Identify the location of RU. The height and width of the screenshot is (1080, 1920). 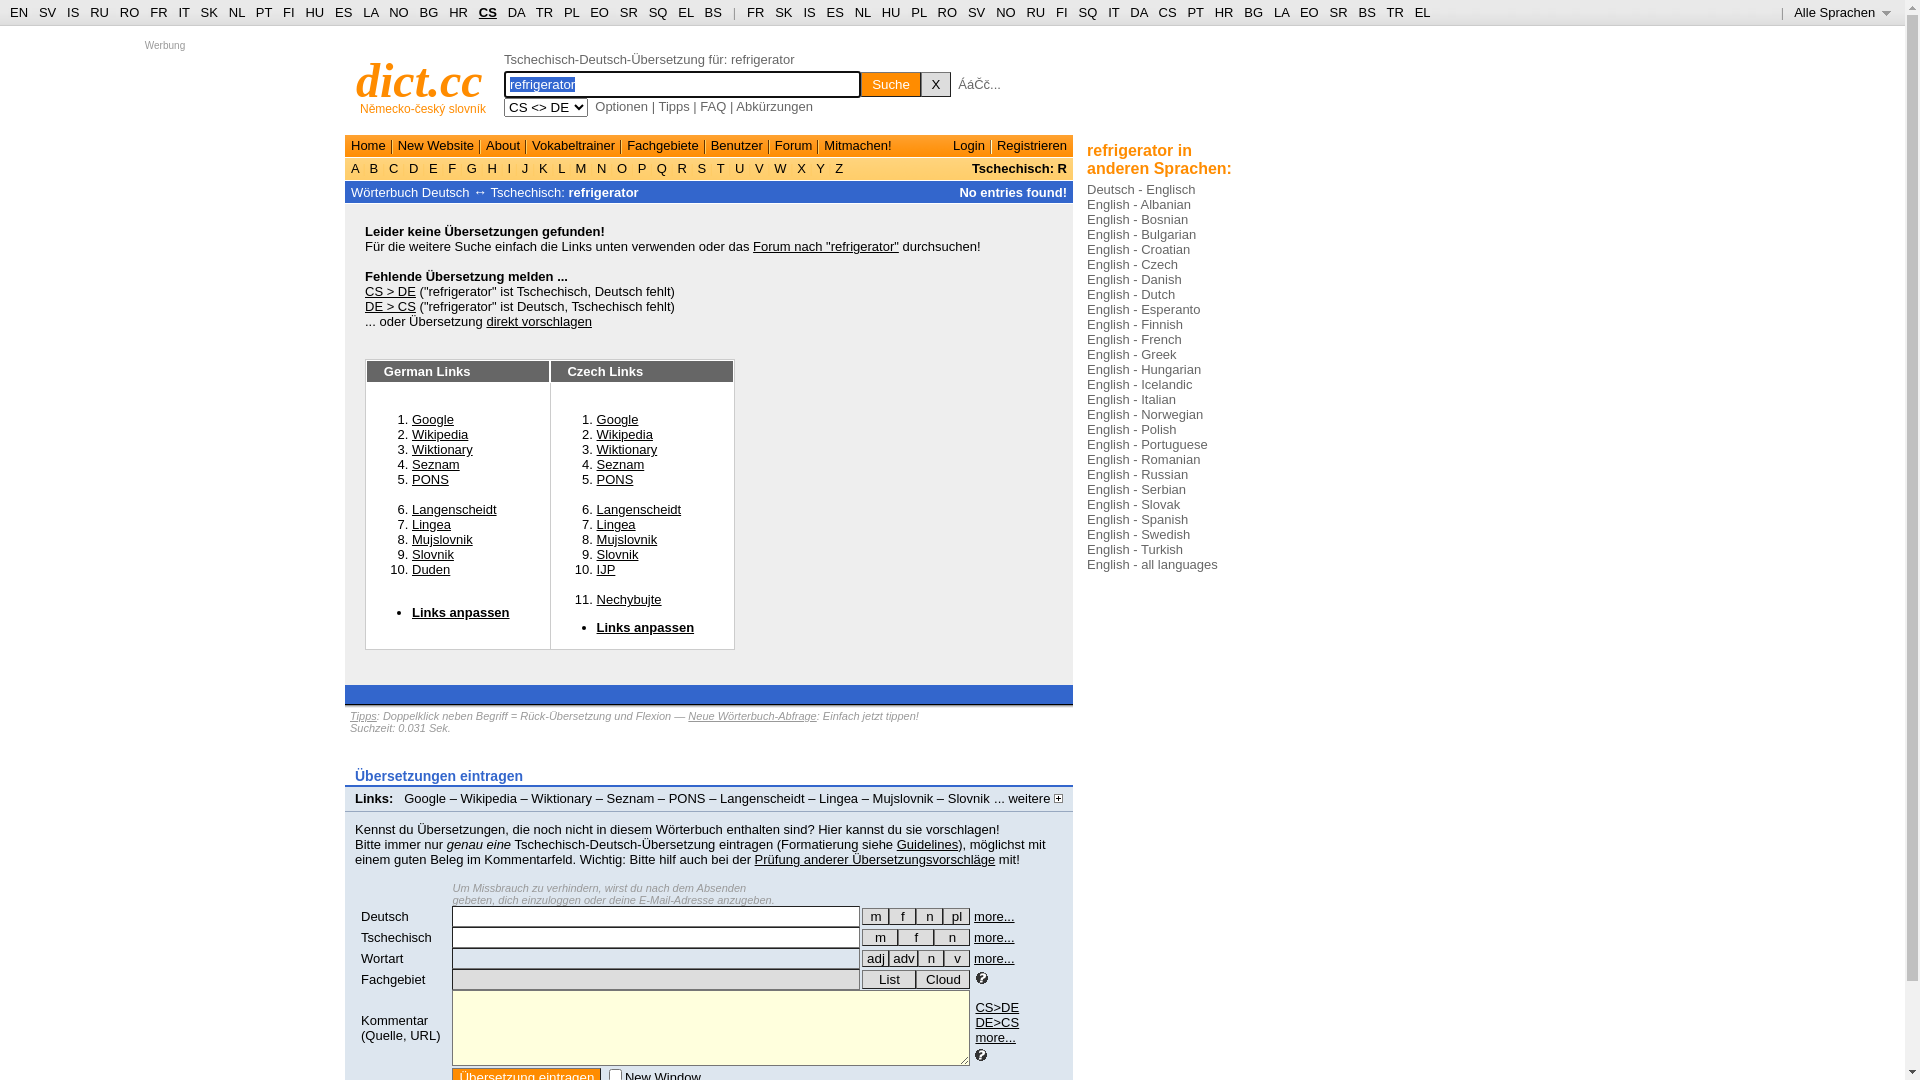
(1036, 12).